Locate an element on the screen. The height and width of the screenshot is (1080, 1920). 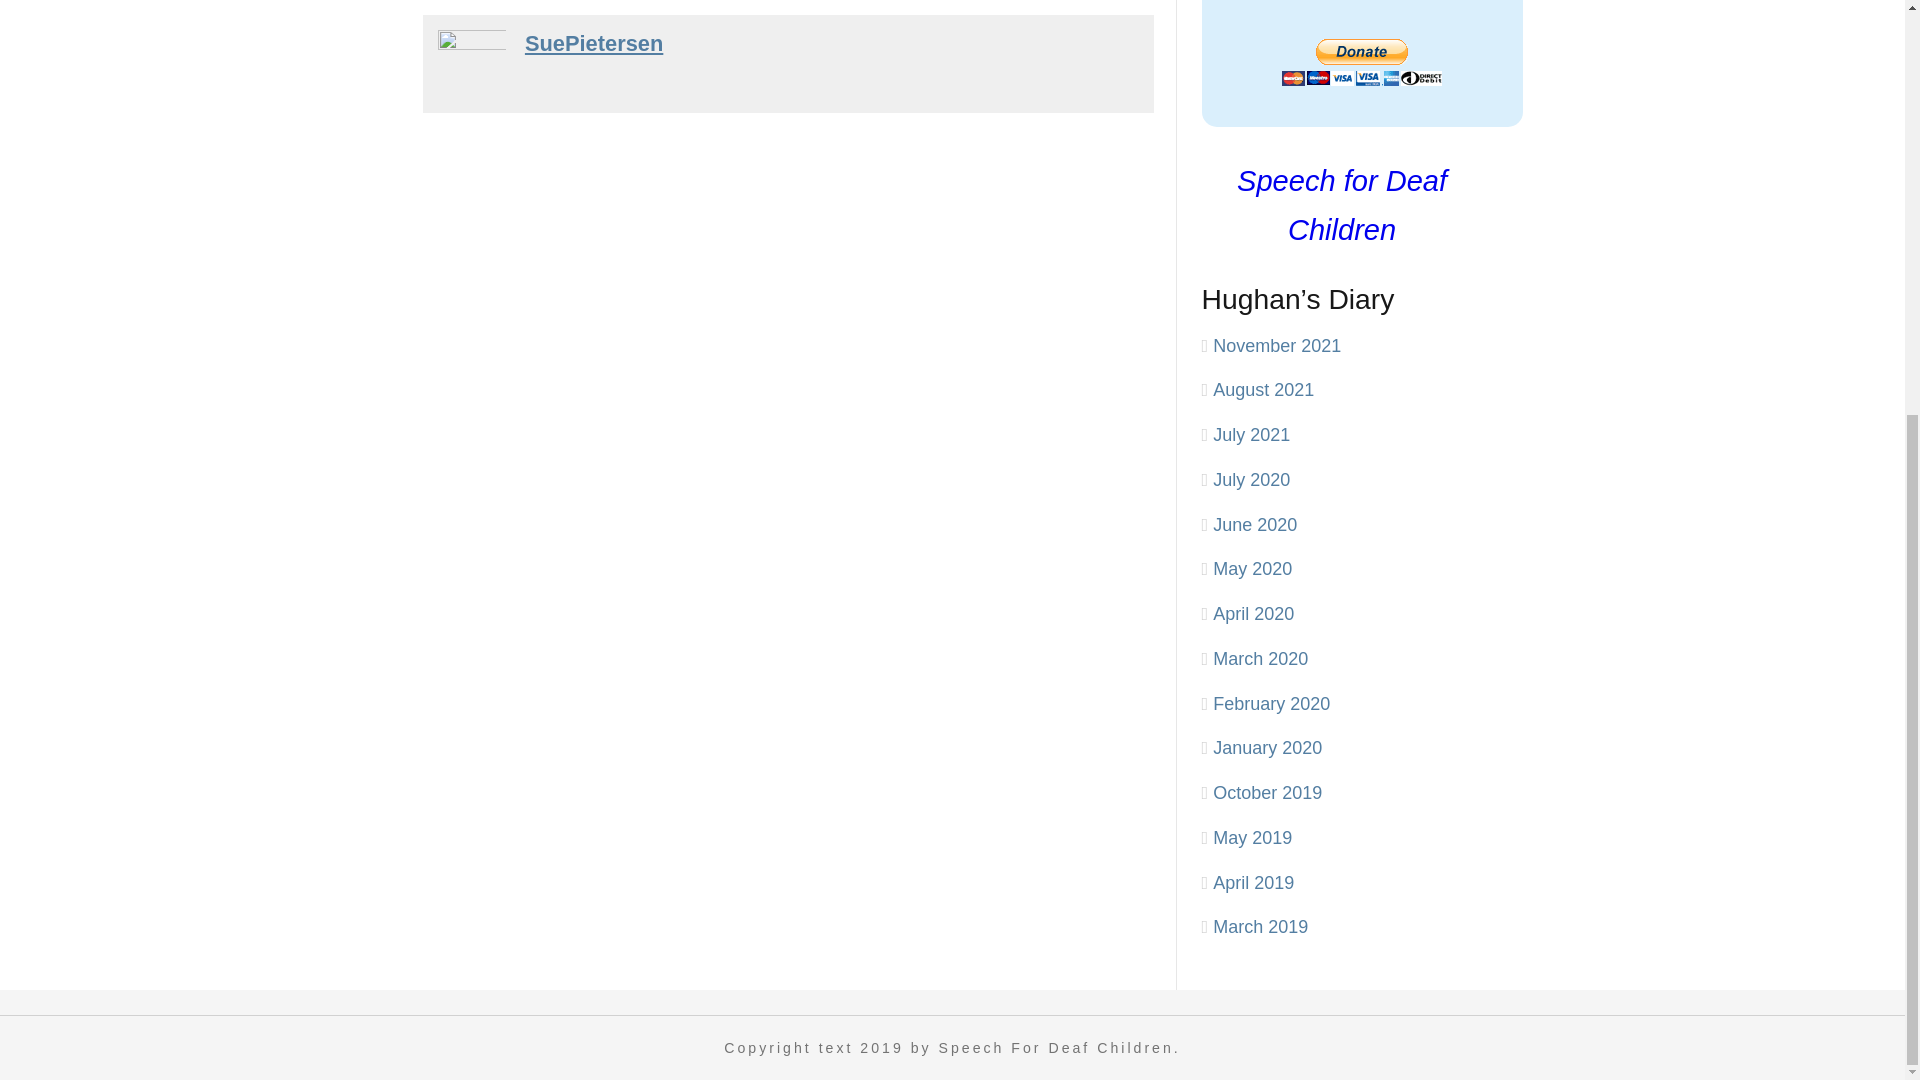
April 2020 is located at coordinates (1254, 614).